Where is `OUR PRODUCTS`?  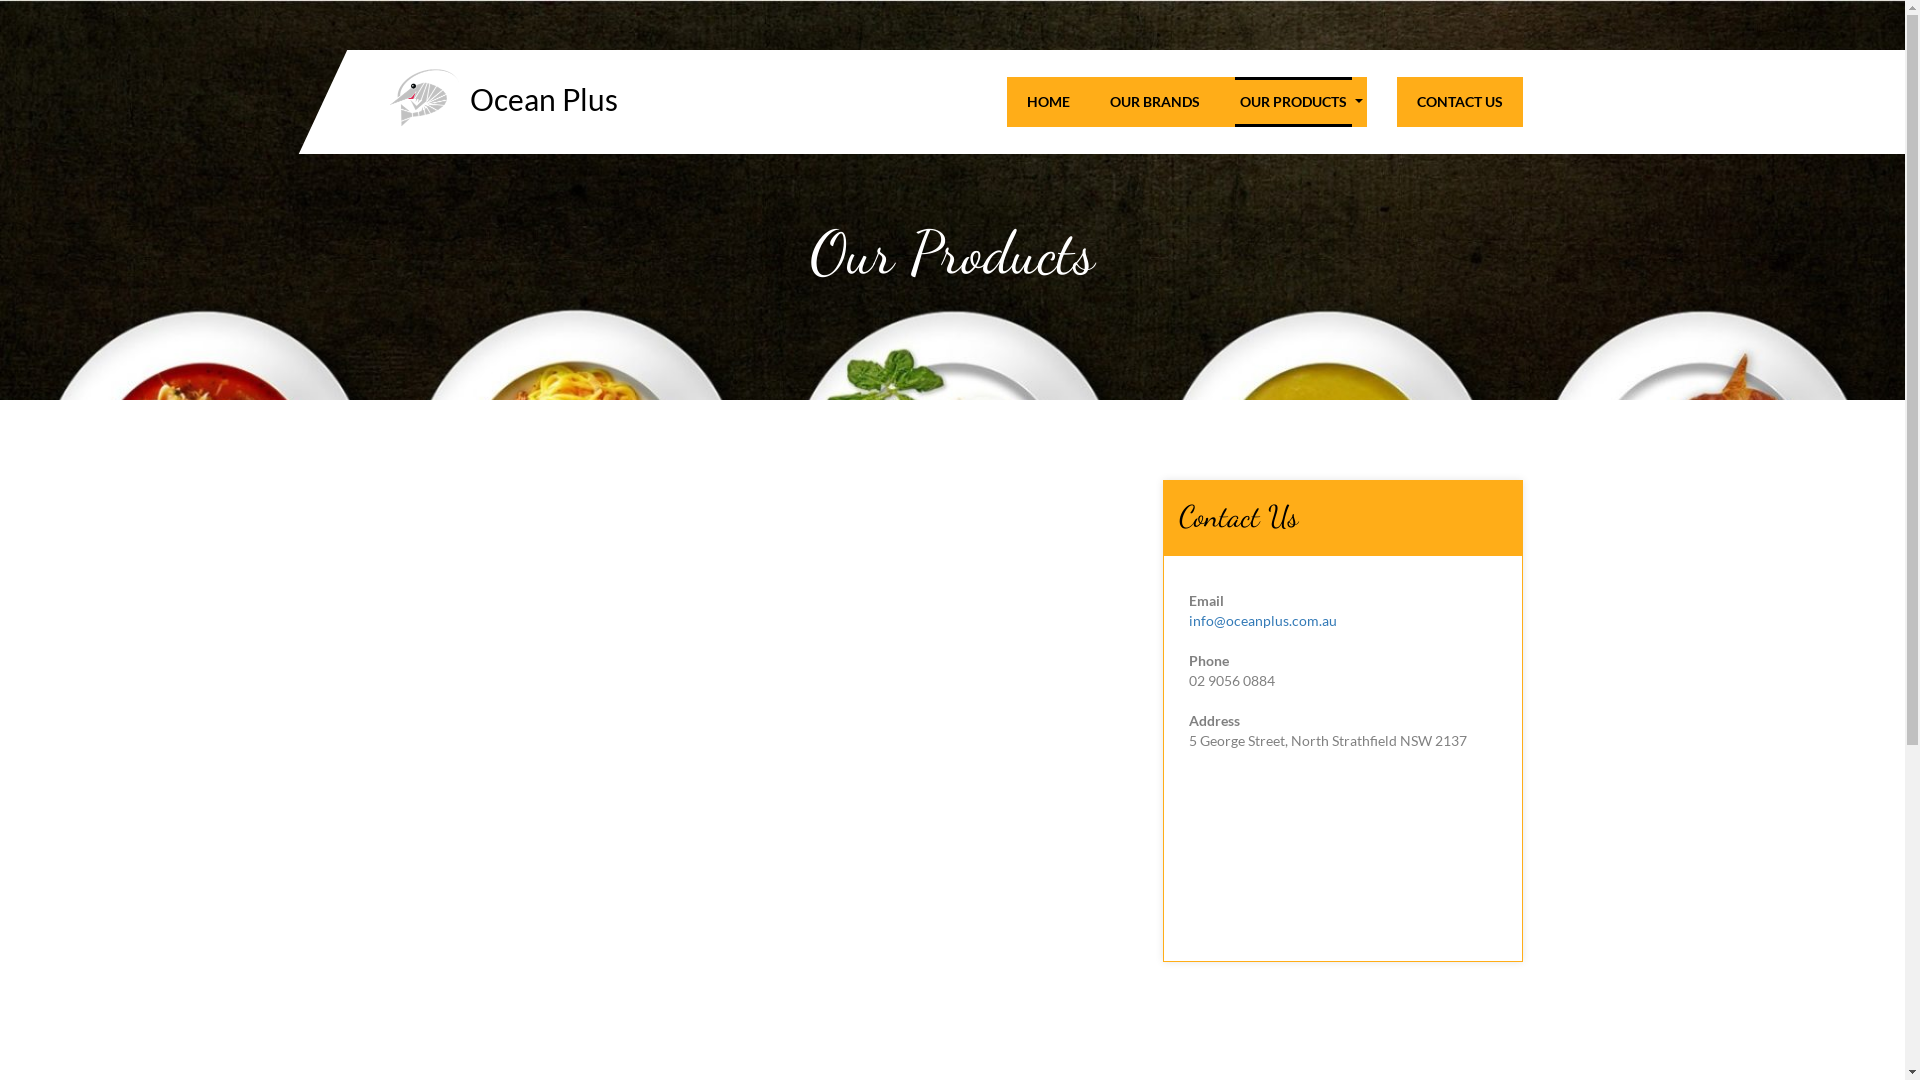
OUR PRODUCTS is located at coordinates (1292, 102).